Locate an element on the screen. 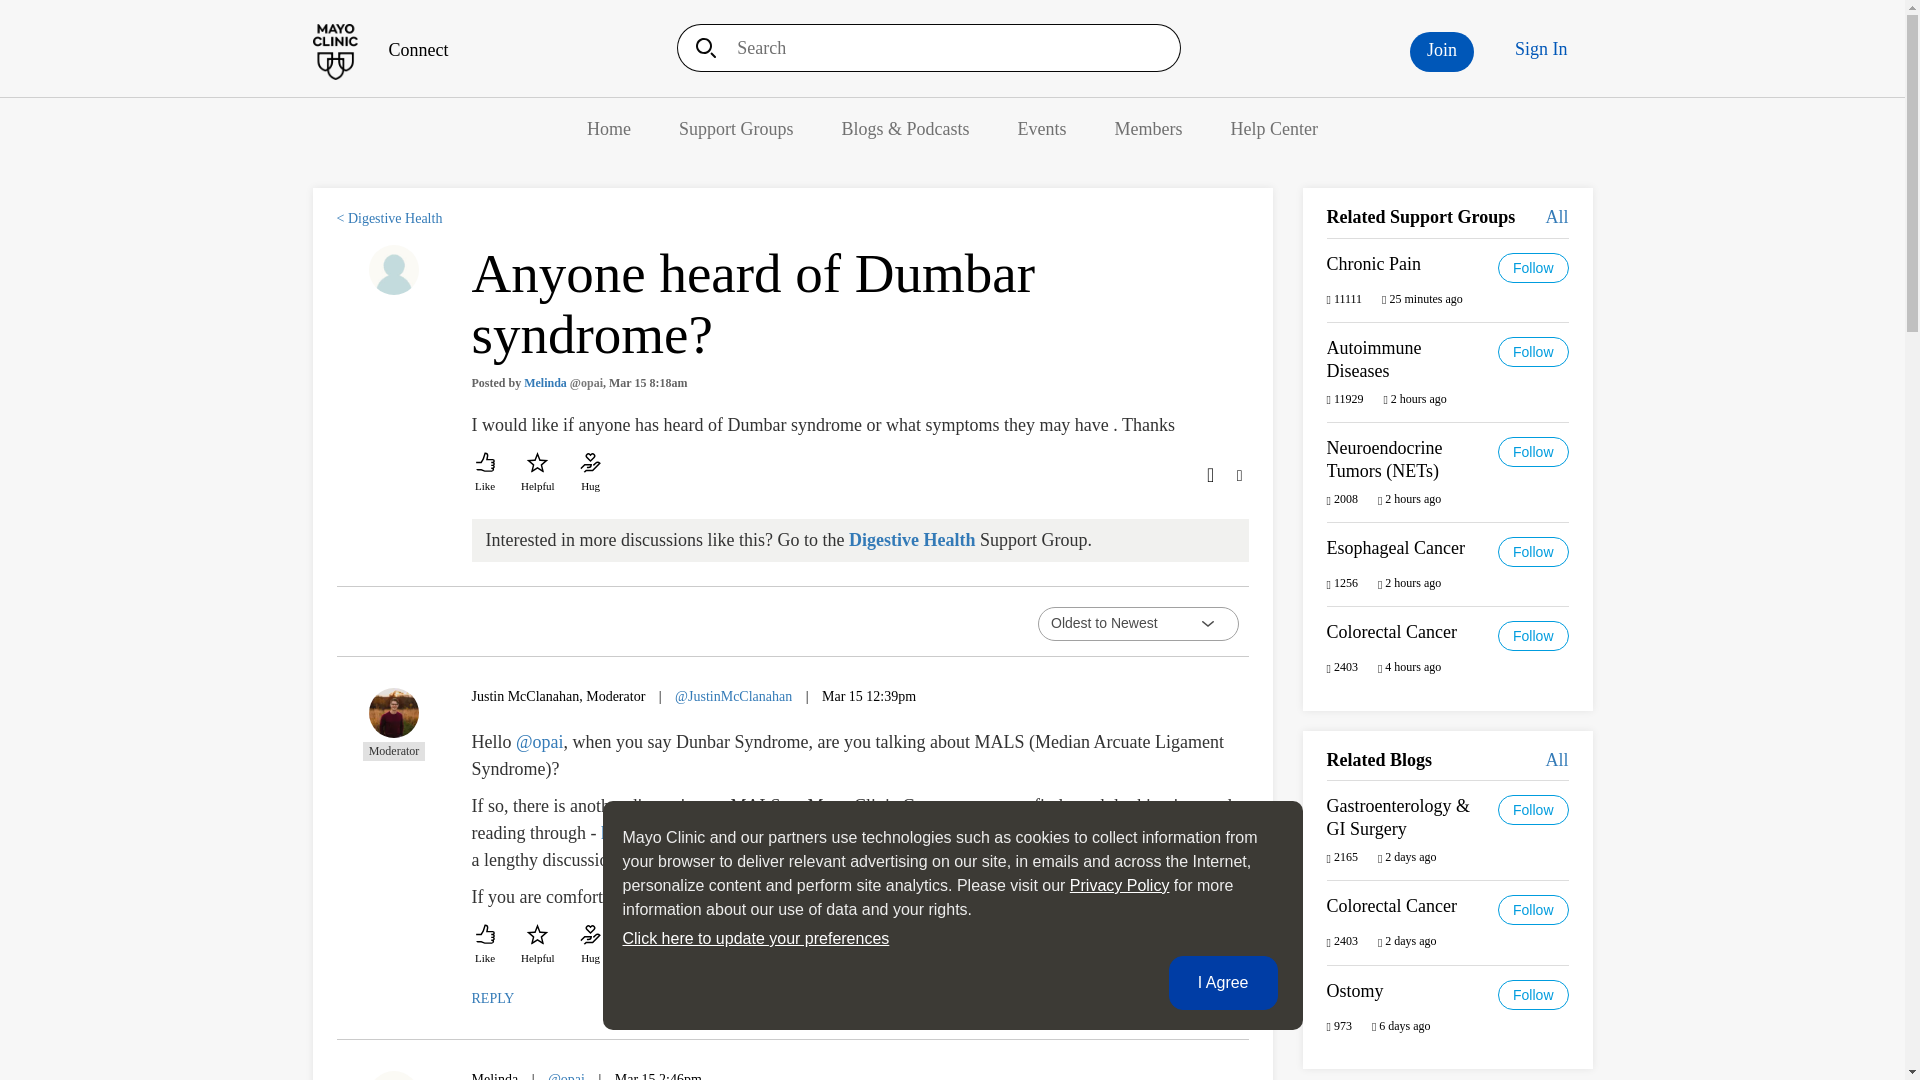 The image size is (1920, 1080). Like is located at coordinates (486, 472).